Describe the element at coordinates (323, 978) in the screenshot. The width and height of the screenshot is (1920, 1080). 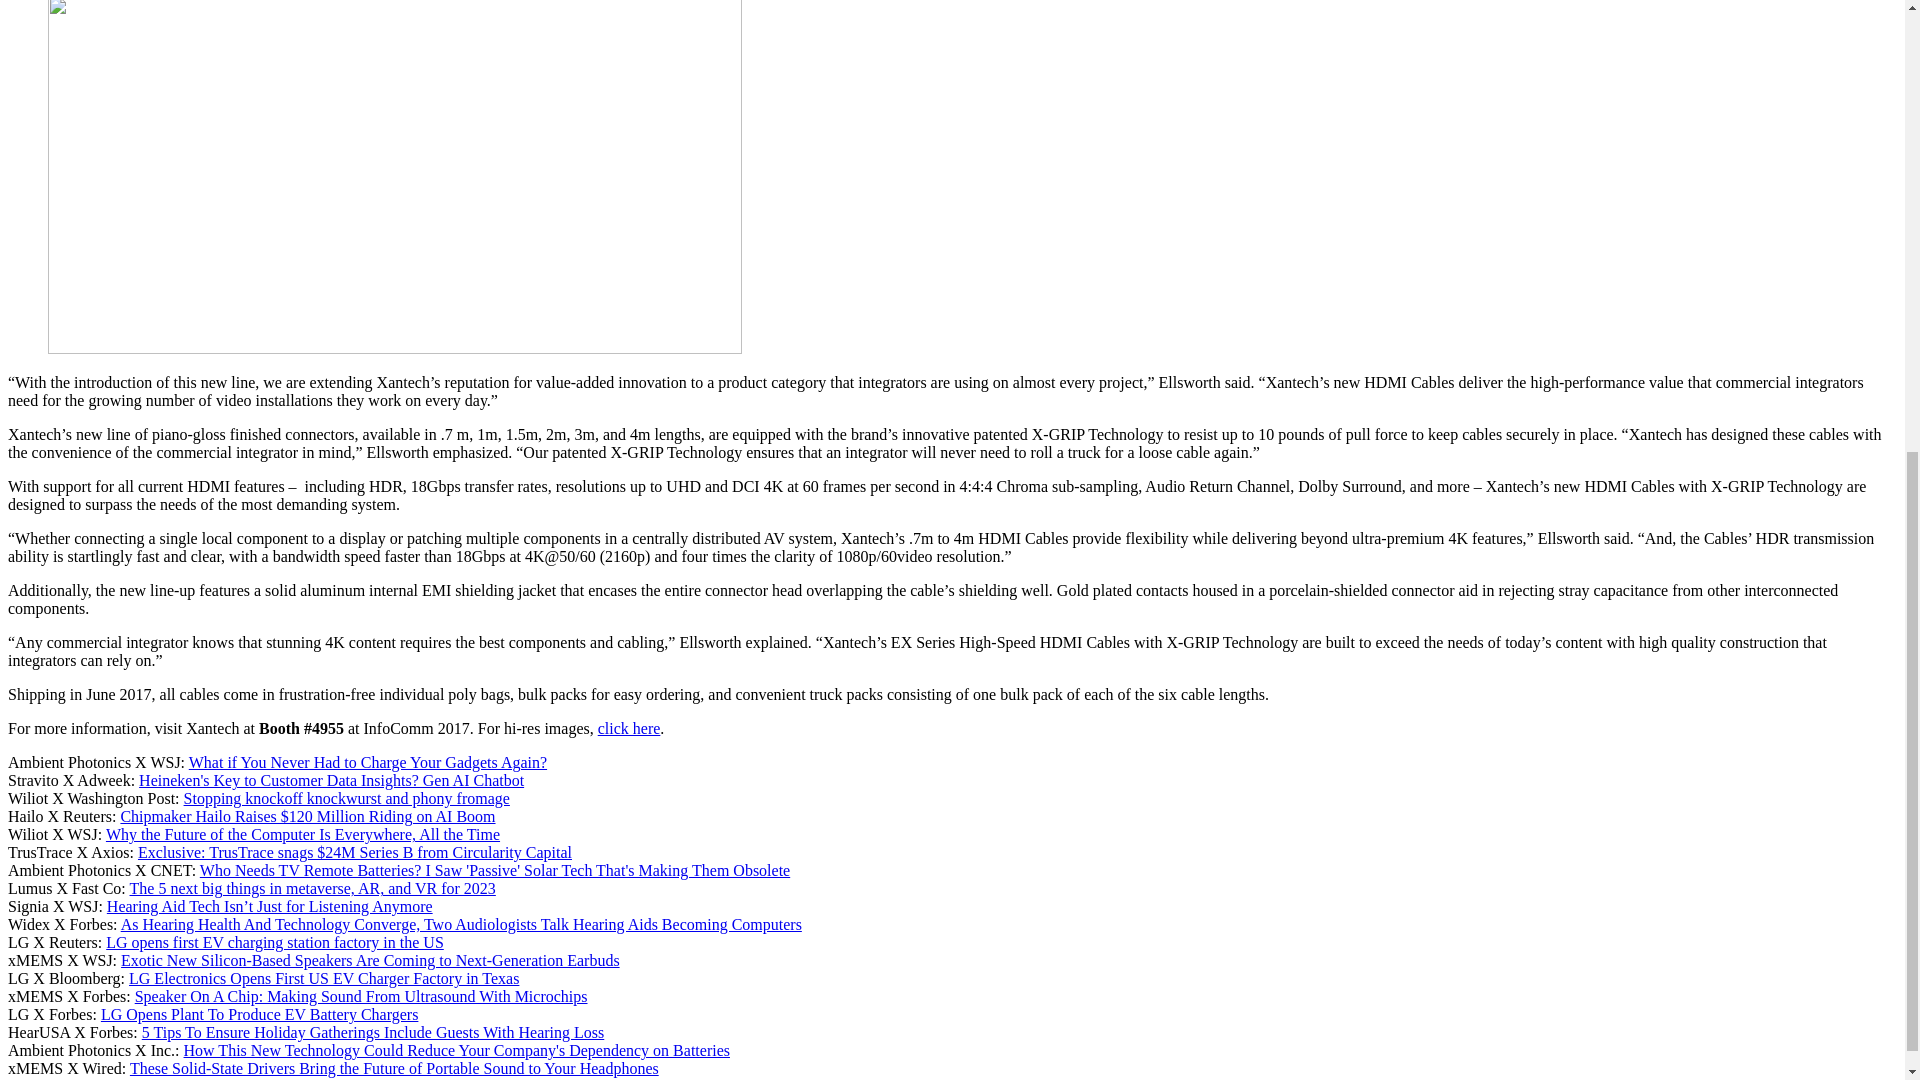
I see `LG Electronics Opens First US EV Charger Factory in Texas` at that location.